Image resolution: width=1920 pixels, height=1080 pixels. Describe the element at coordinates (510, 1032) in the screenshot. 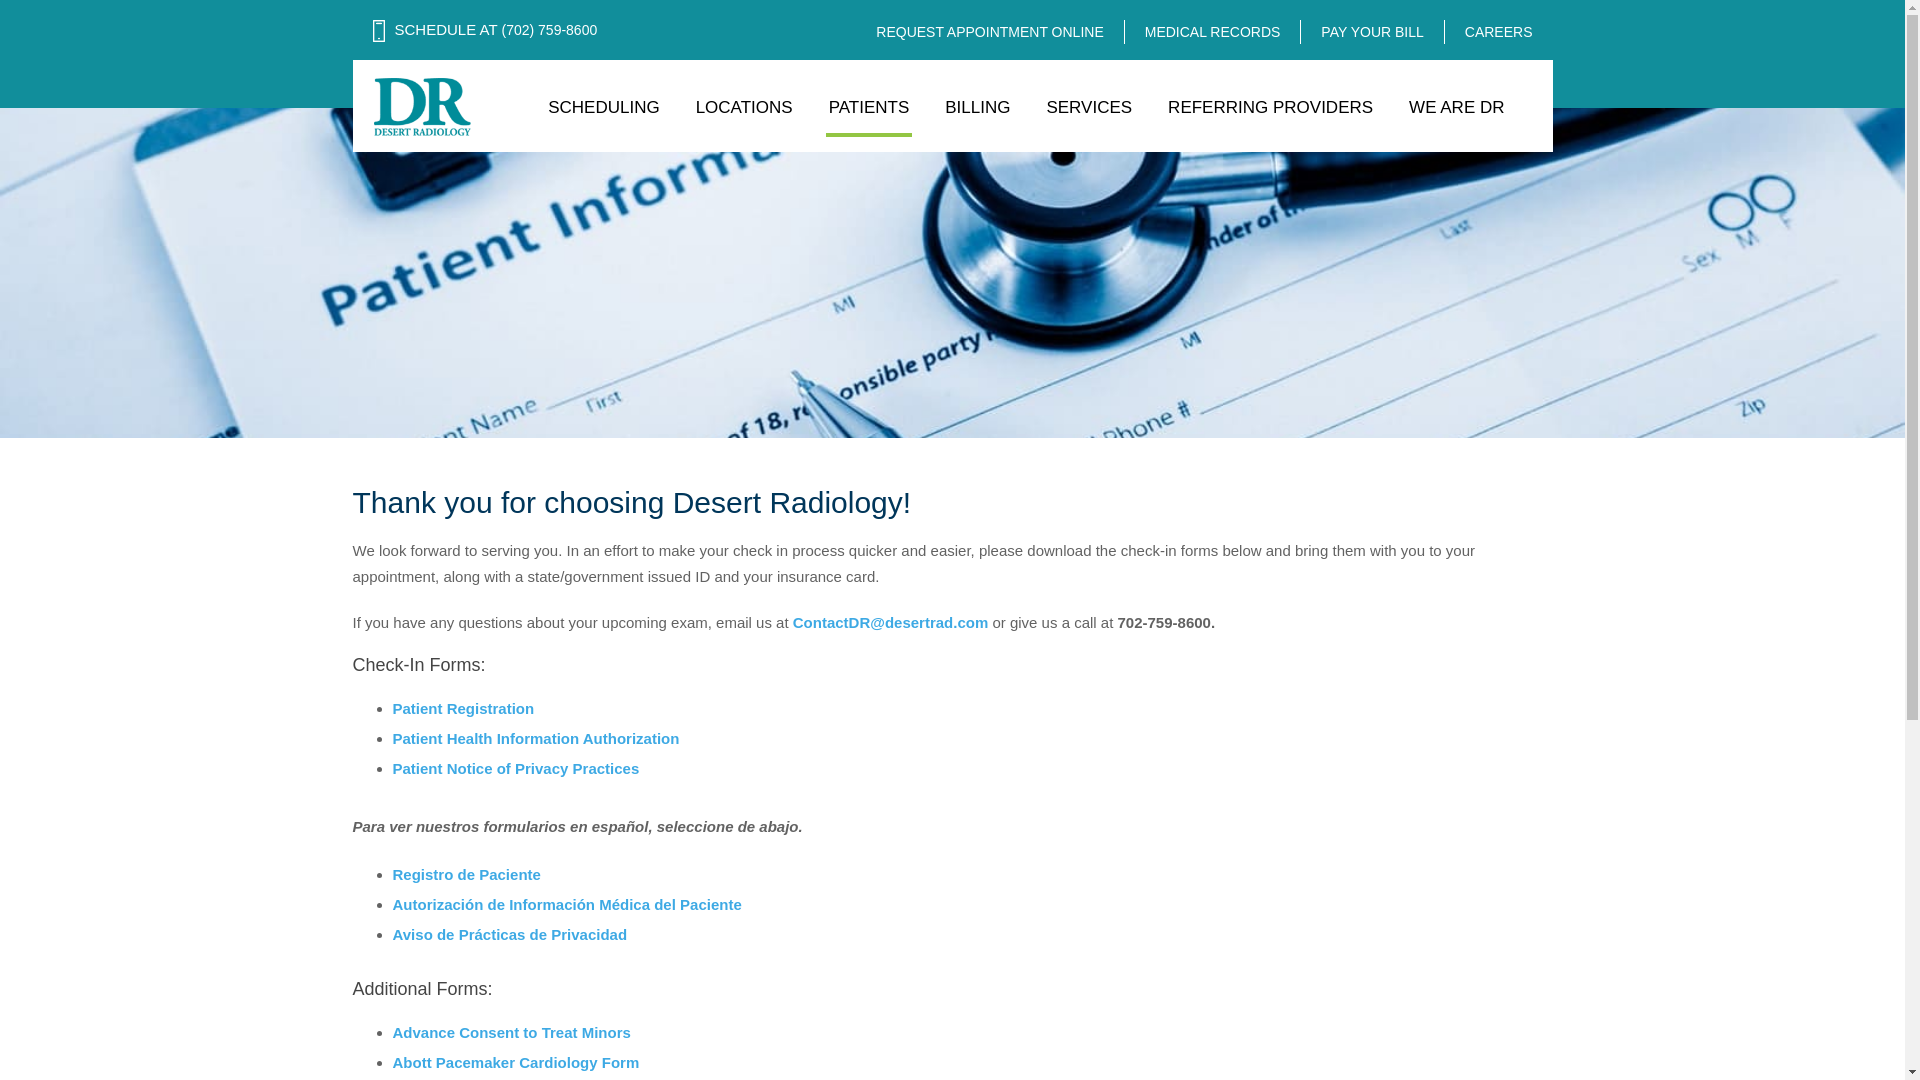

I see `DR Advance Consent to Treat Minors` at that location.